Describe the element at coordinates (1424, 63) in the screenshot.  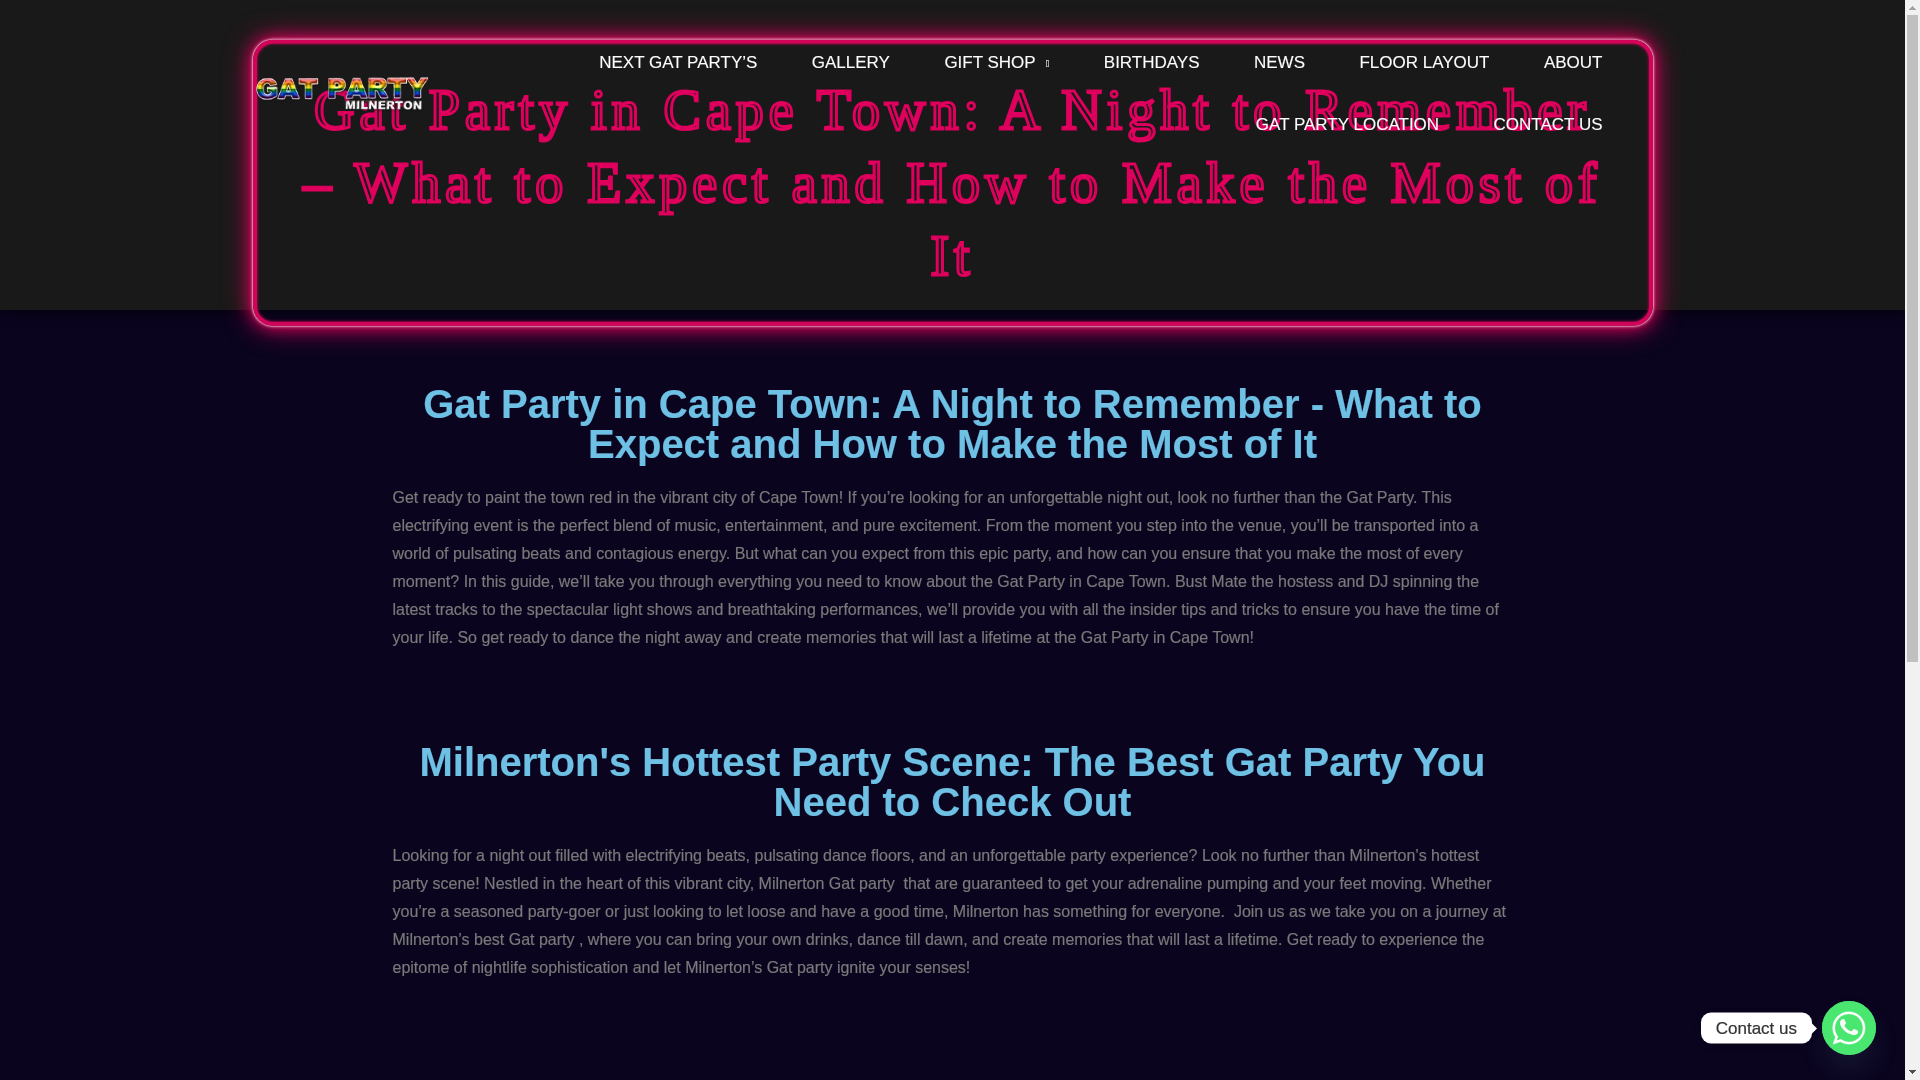
I see `FLOOR LAYOUT` at that location.